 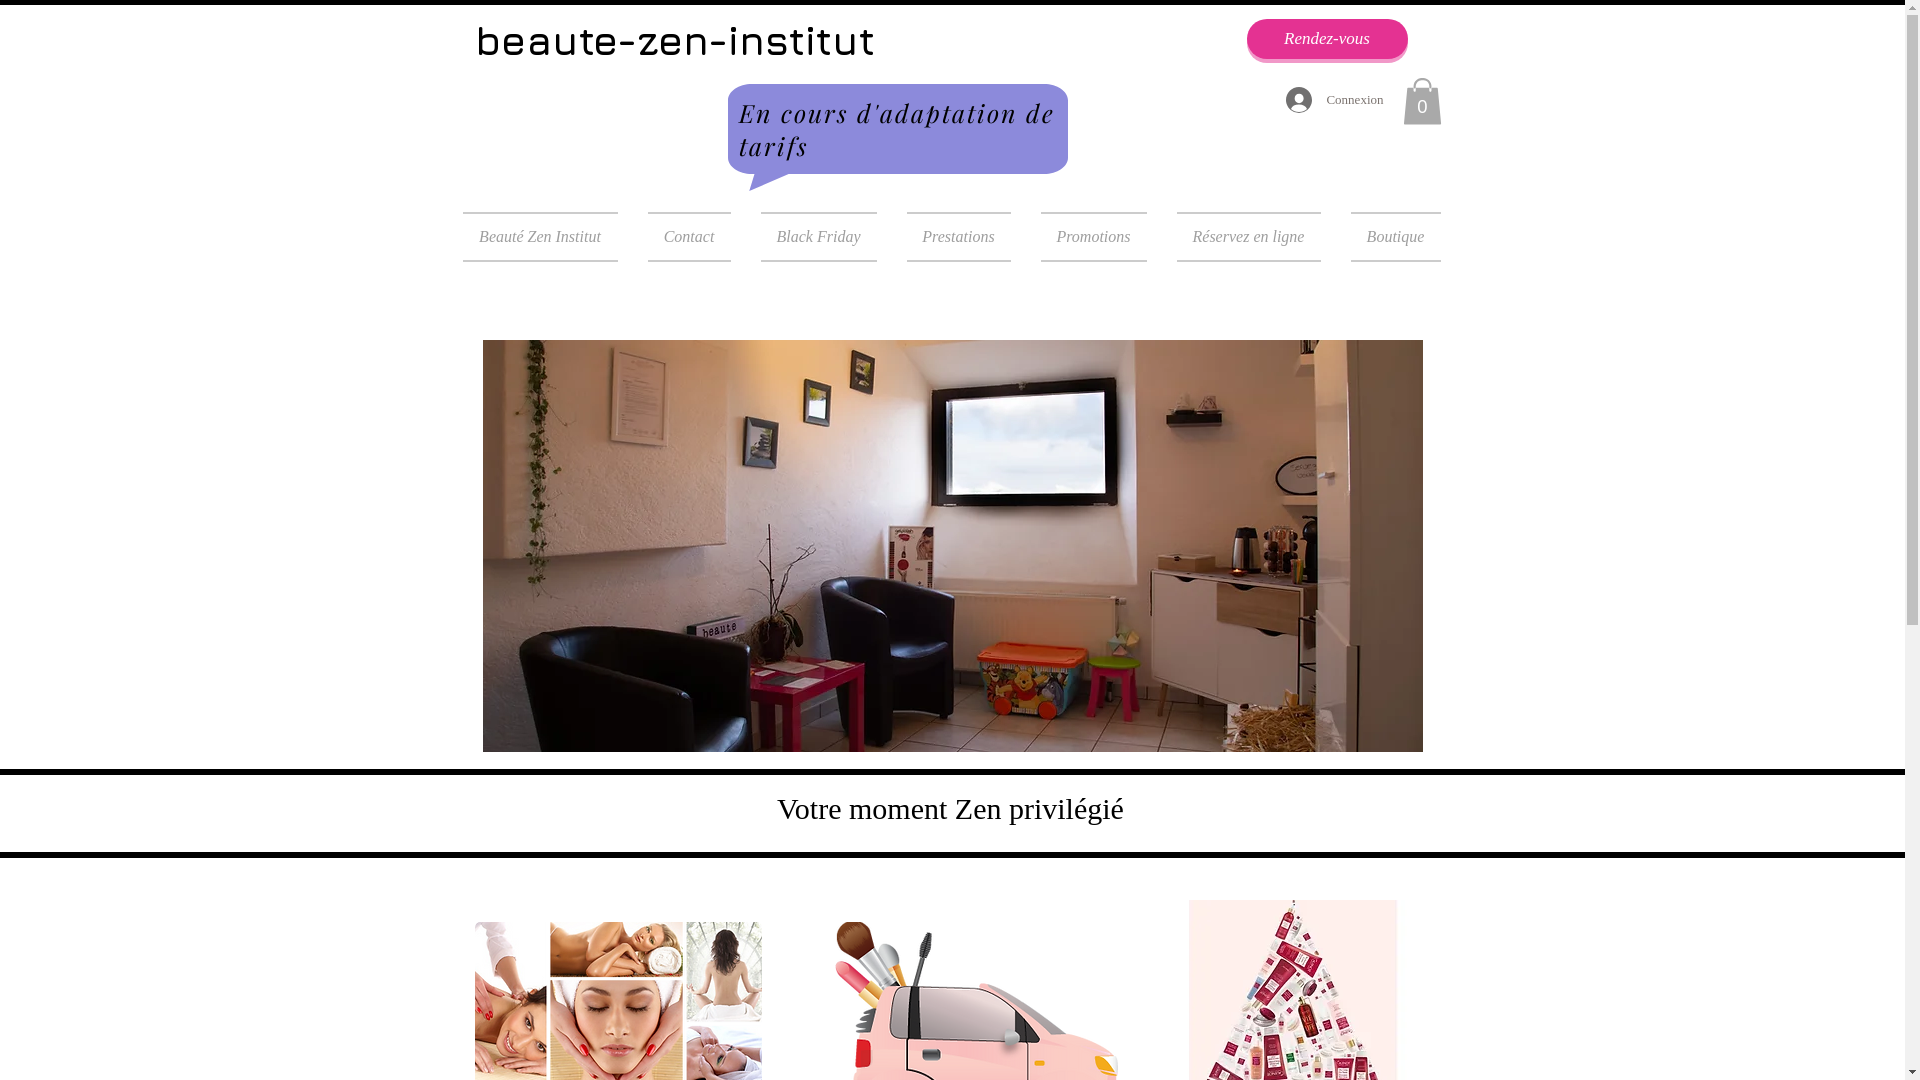 What do you see at coordinates (1334, 100) in the screenshot?
I see `Connexion` at bounding box center [1334, 100].